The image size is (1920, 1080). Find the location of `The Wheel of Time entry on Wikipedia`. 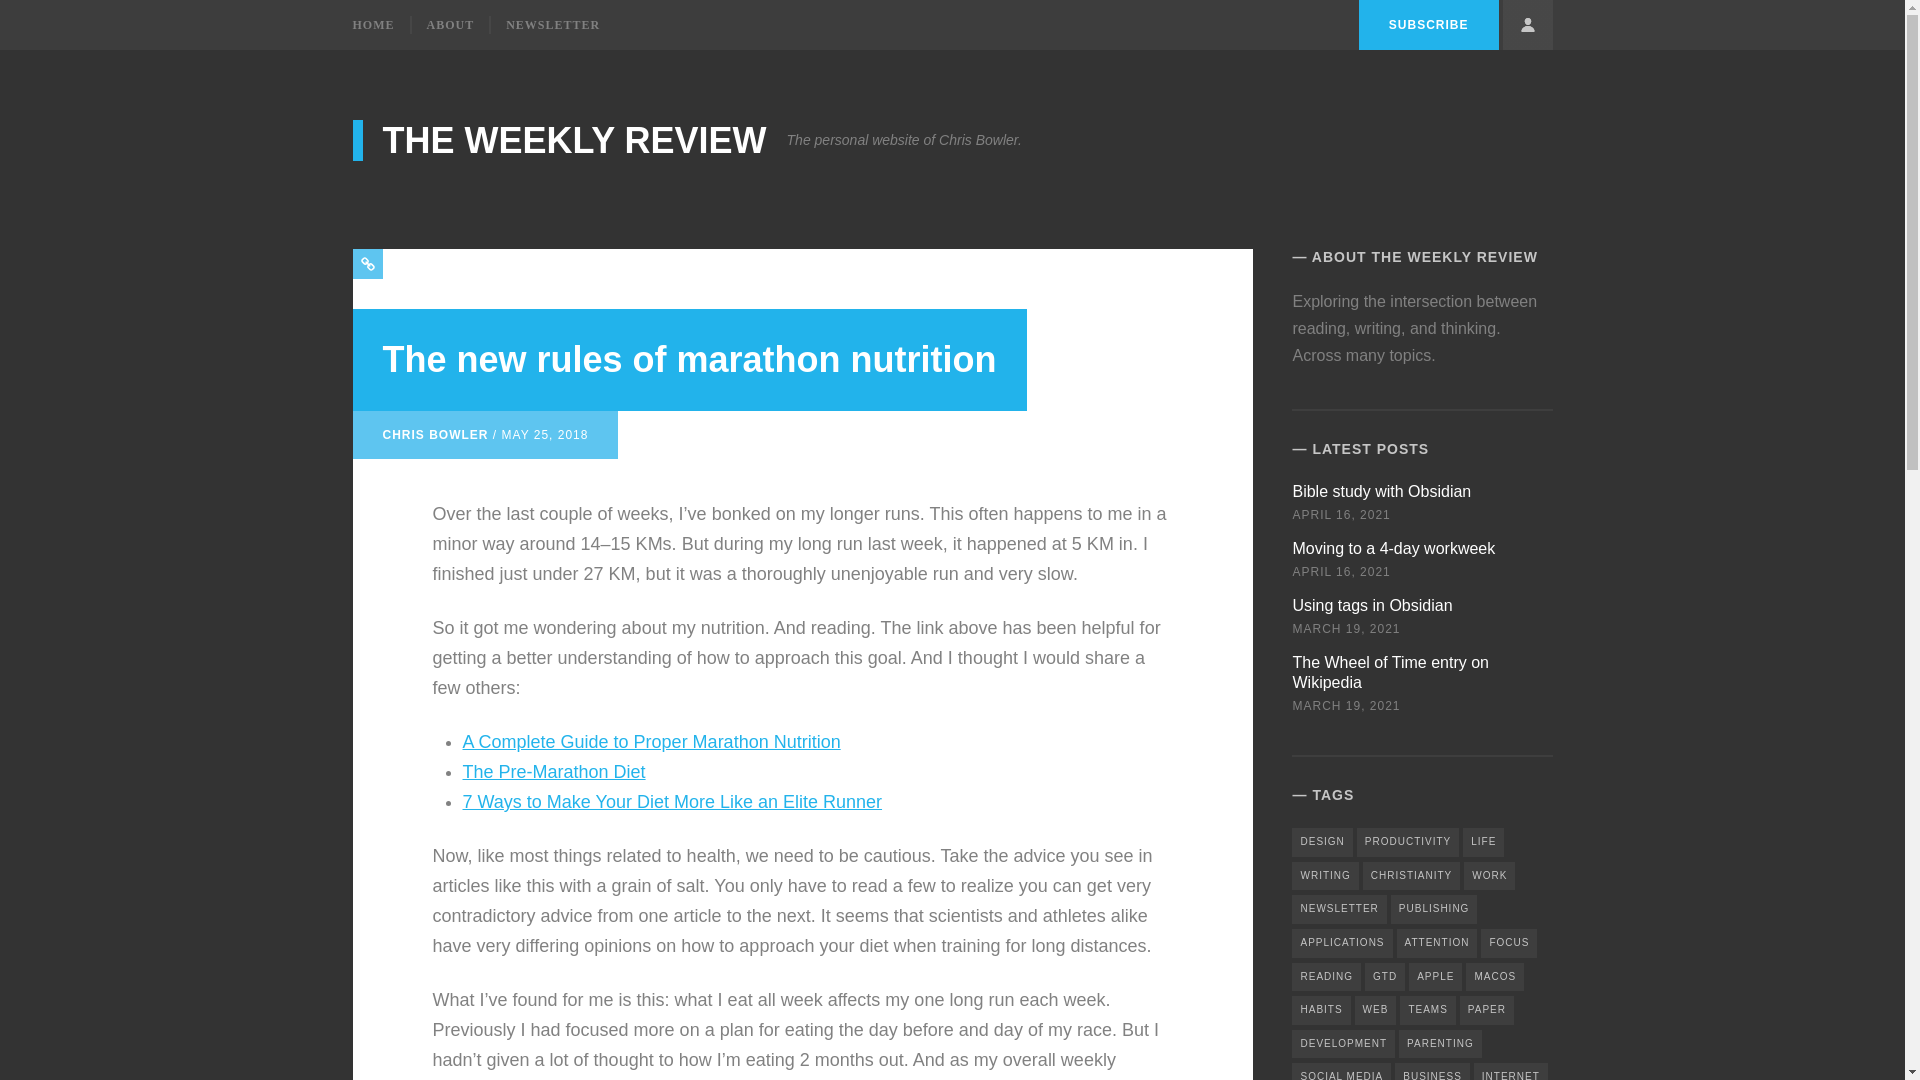

The Wheel of Time entry on Wikipedia is located at coordinates (1381, 490).